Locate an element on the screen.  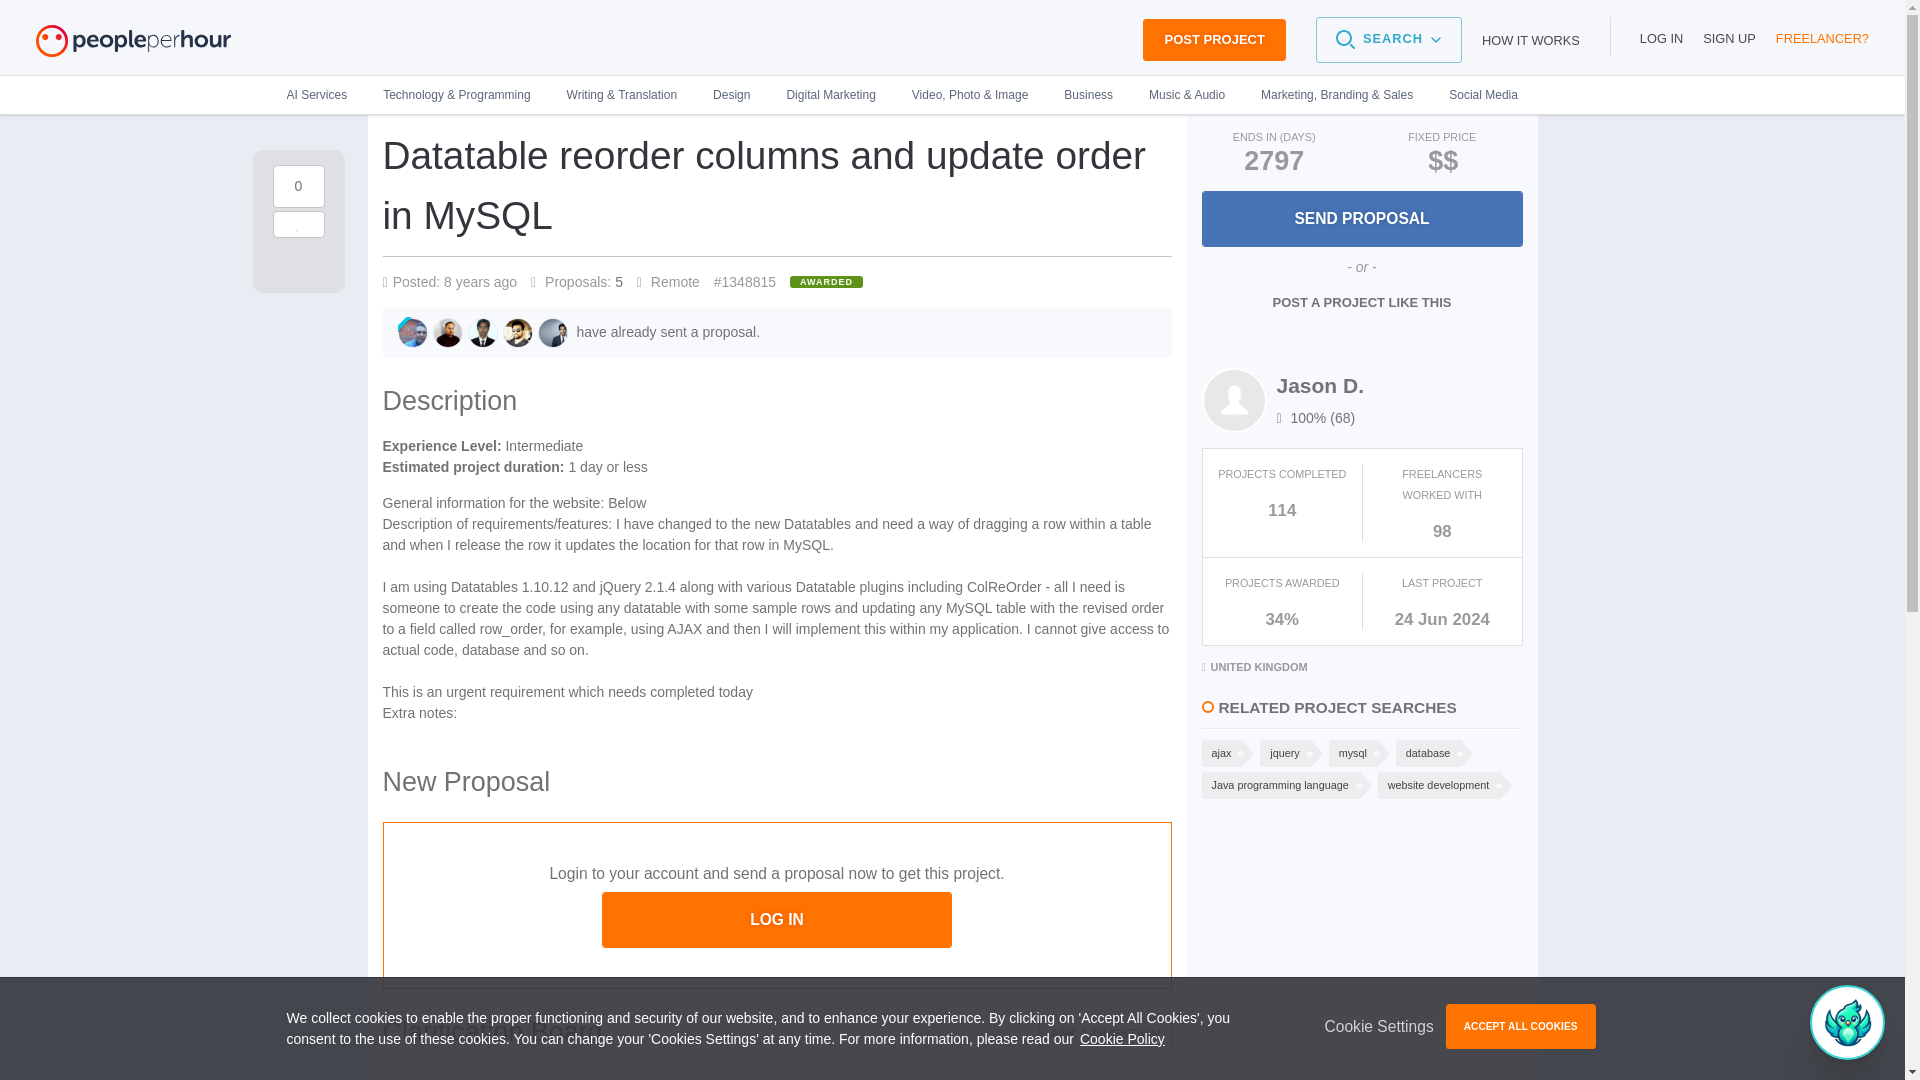
SIGN UP is located at coordinates (1730, 38).